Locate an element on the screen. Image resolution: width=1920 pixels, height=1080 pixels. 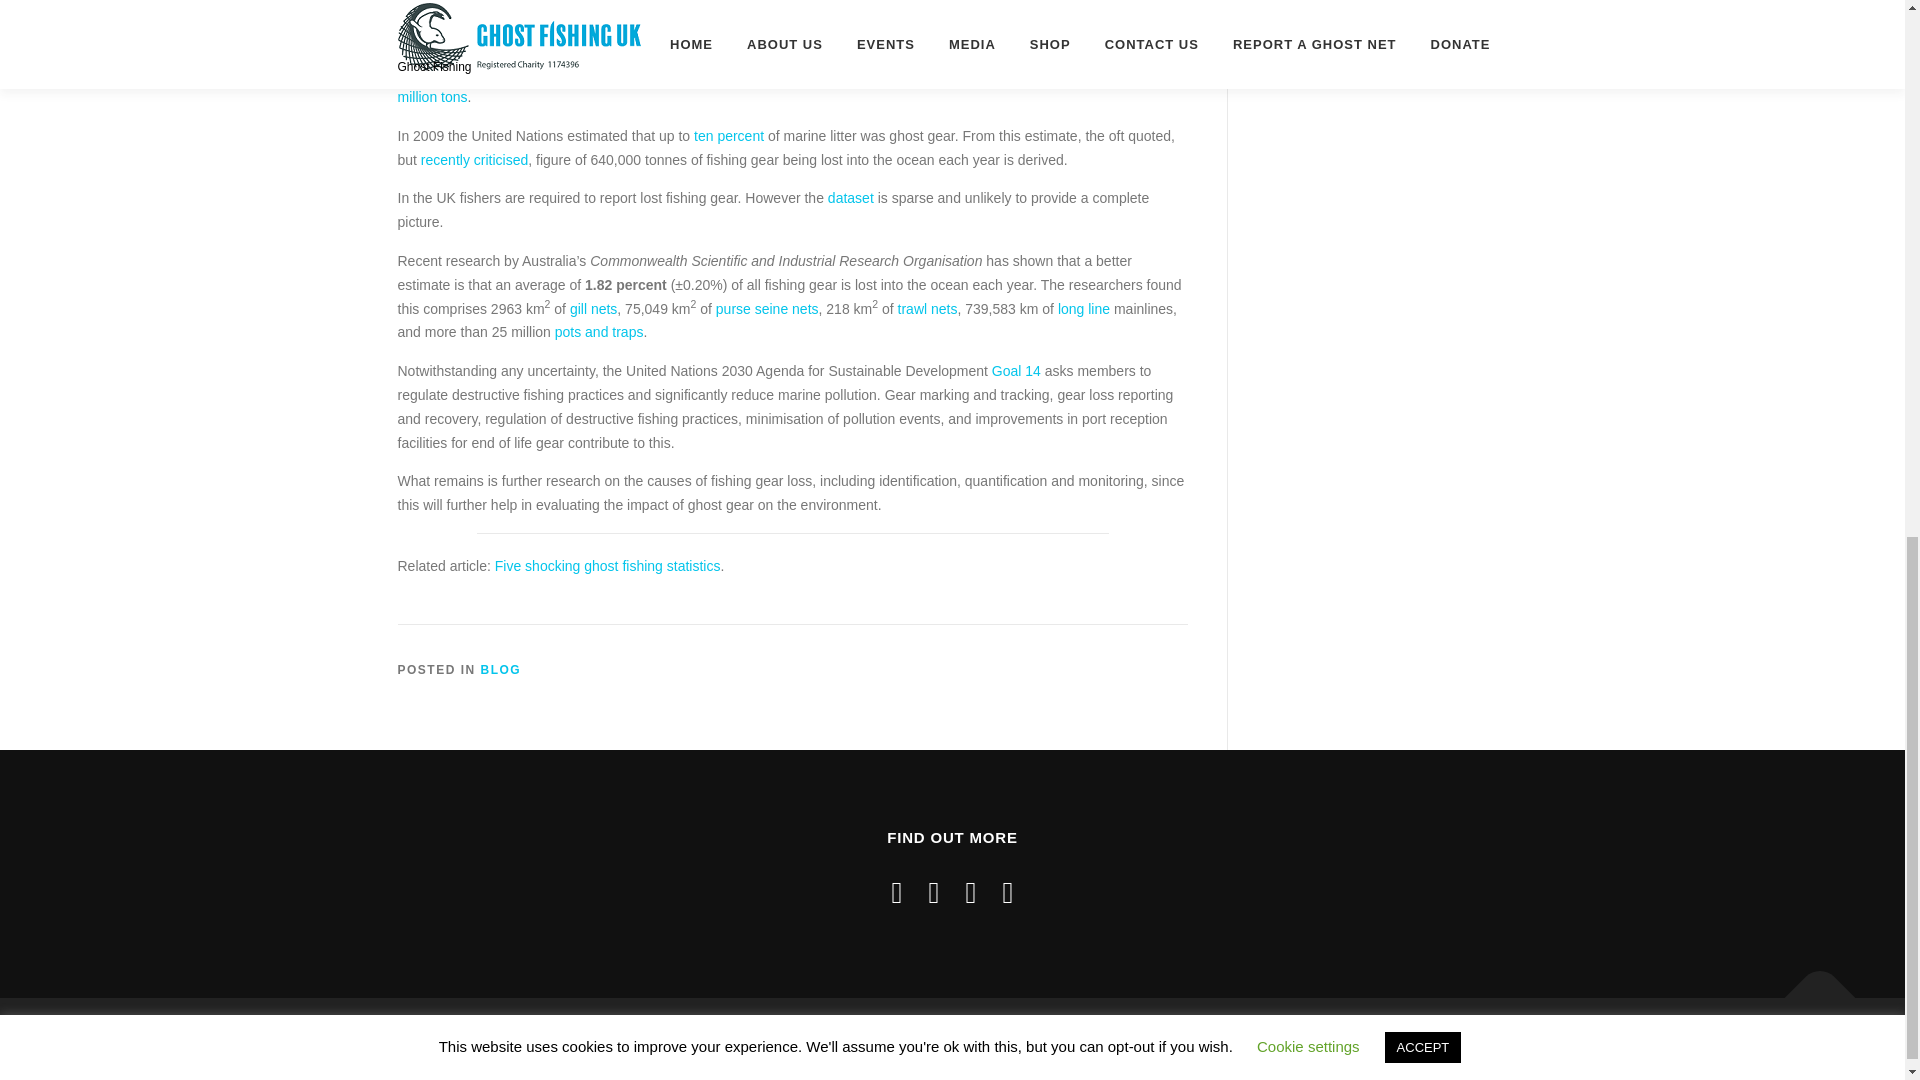
dataset is located at coordinates (850, 198).